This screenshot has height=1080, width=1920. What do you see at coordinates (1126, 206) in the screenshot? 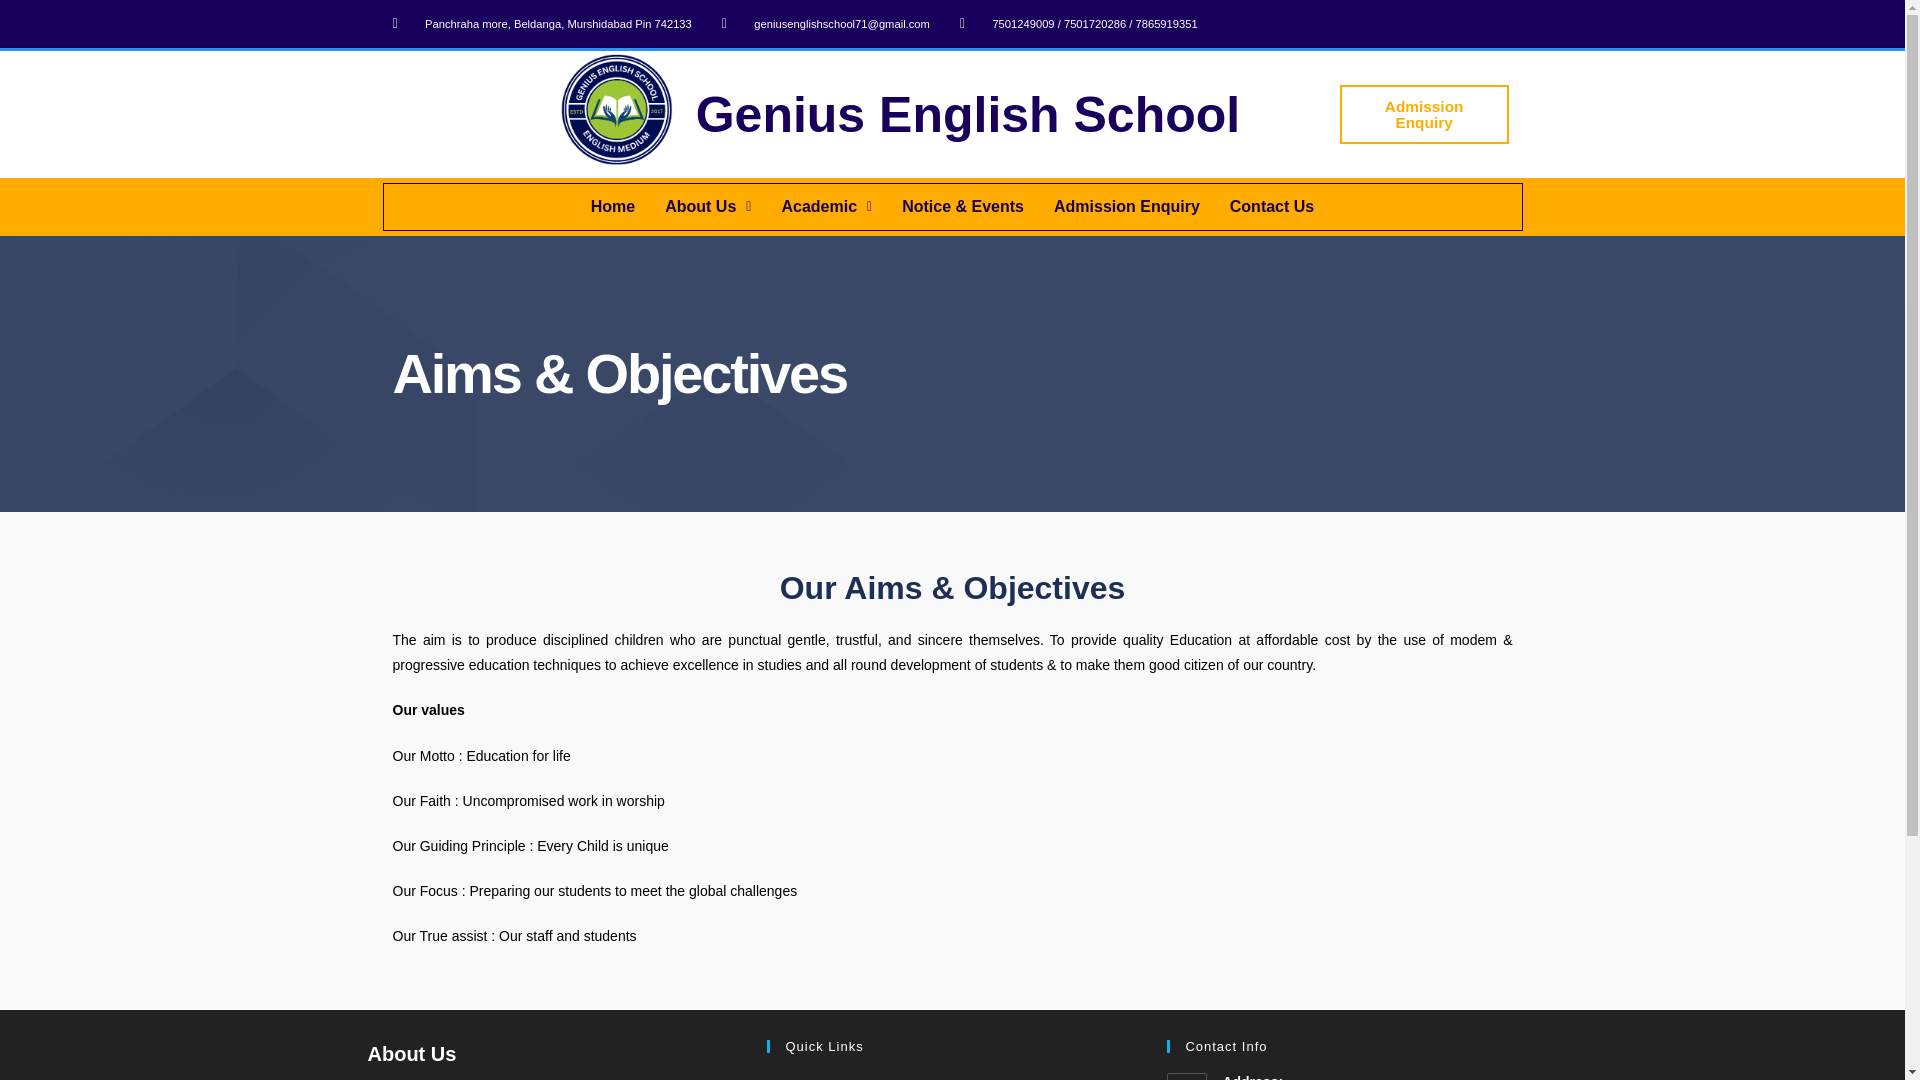
I see `Admission Enquiry` at bounding box center [1126, 206].